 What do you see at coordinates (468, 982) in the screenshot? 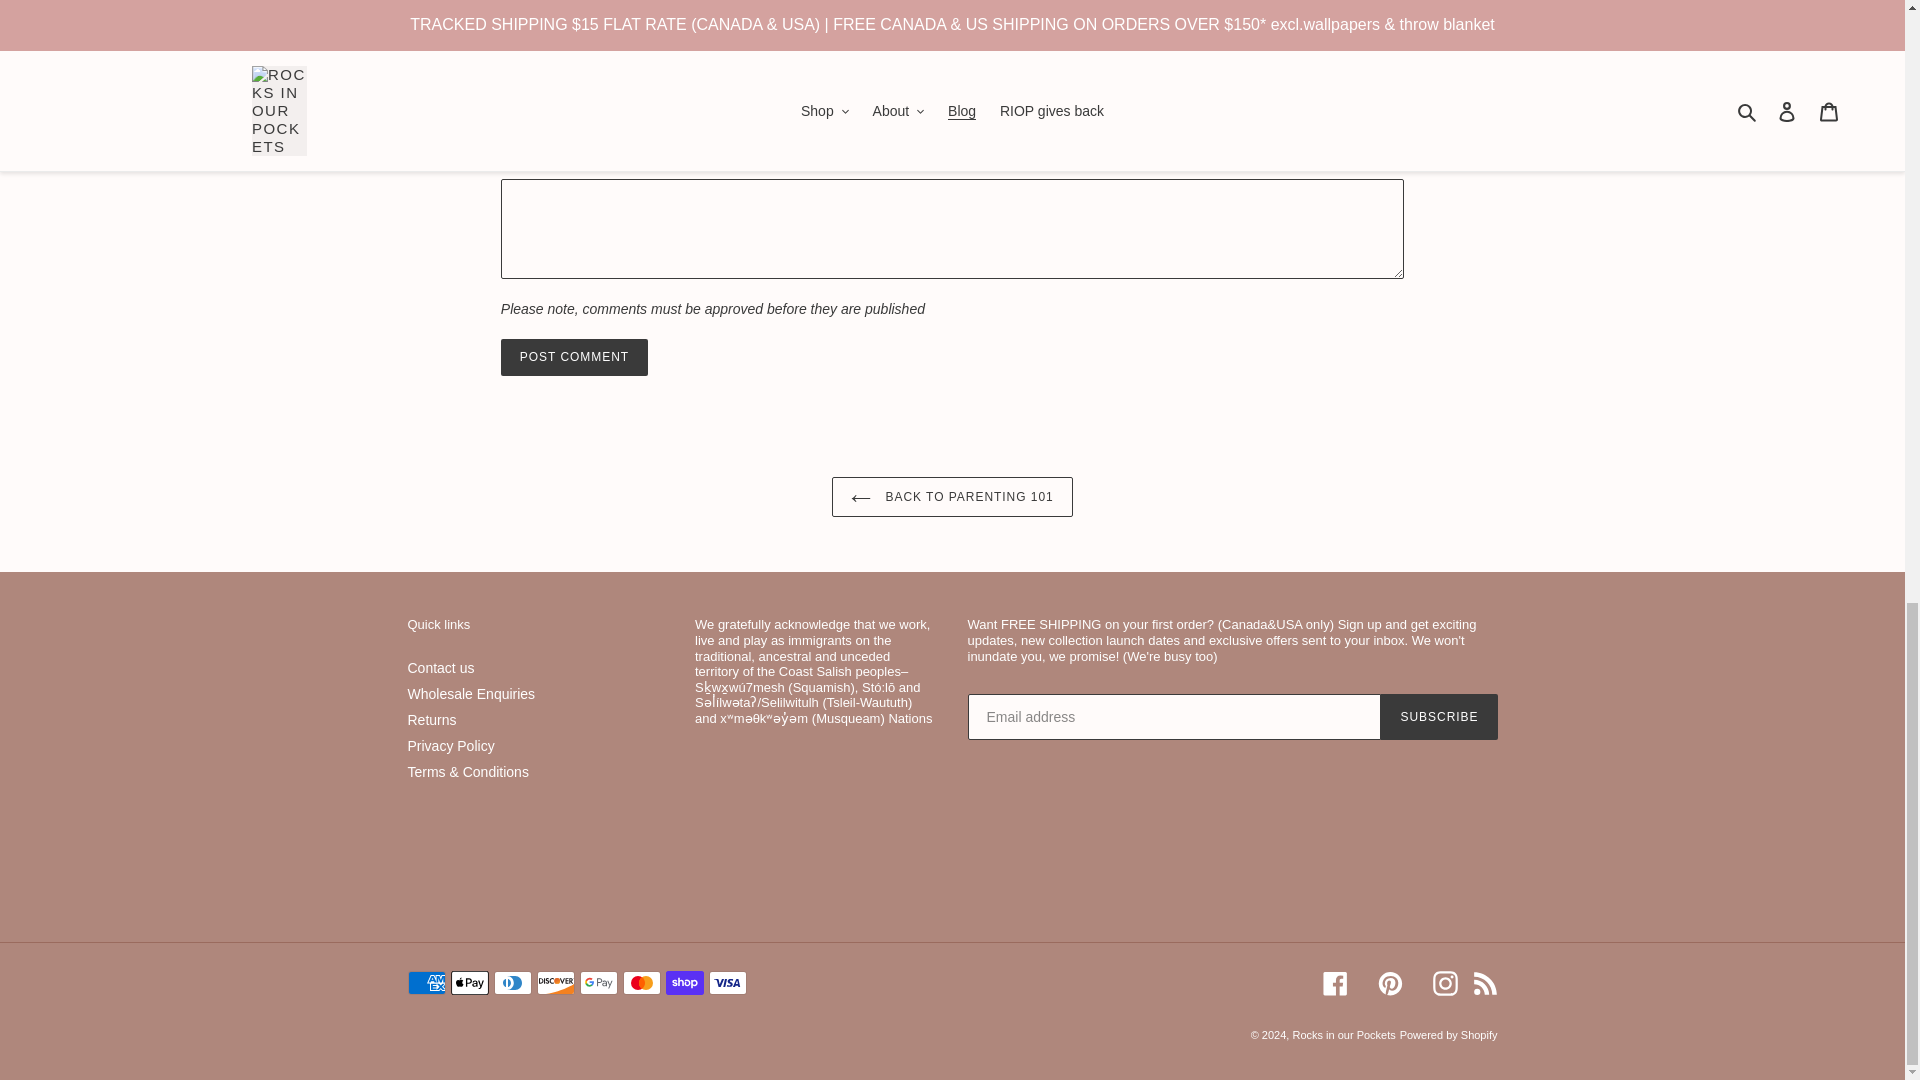
I see `Apple Pay` at bounding box center [468, 982].